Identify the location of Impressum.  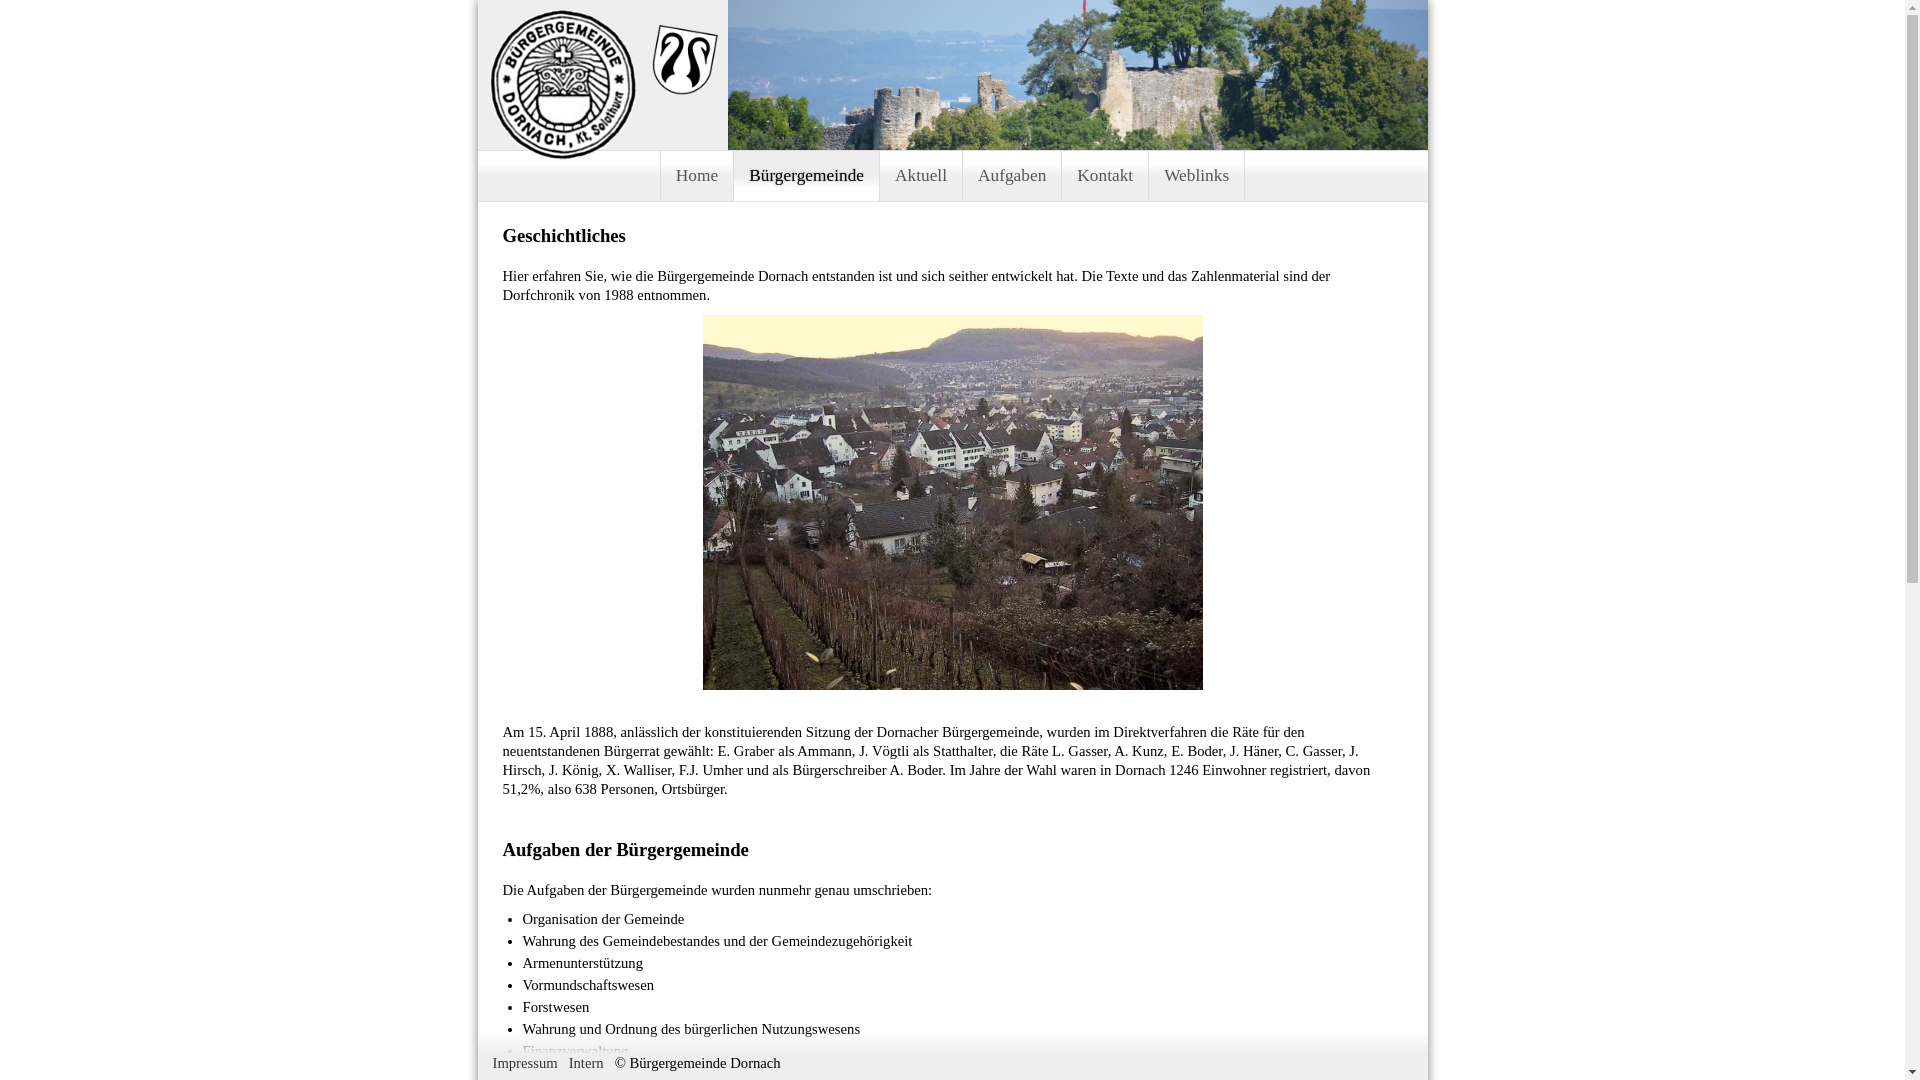
(524, 1063).